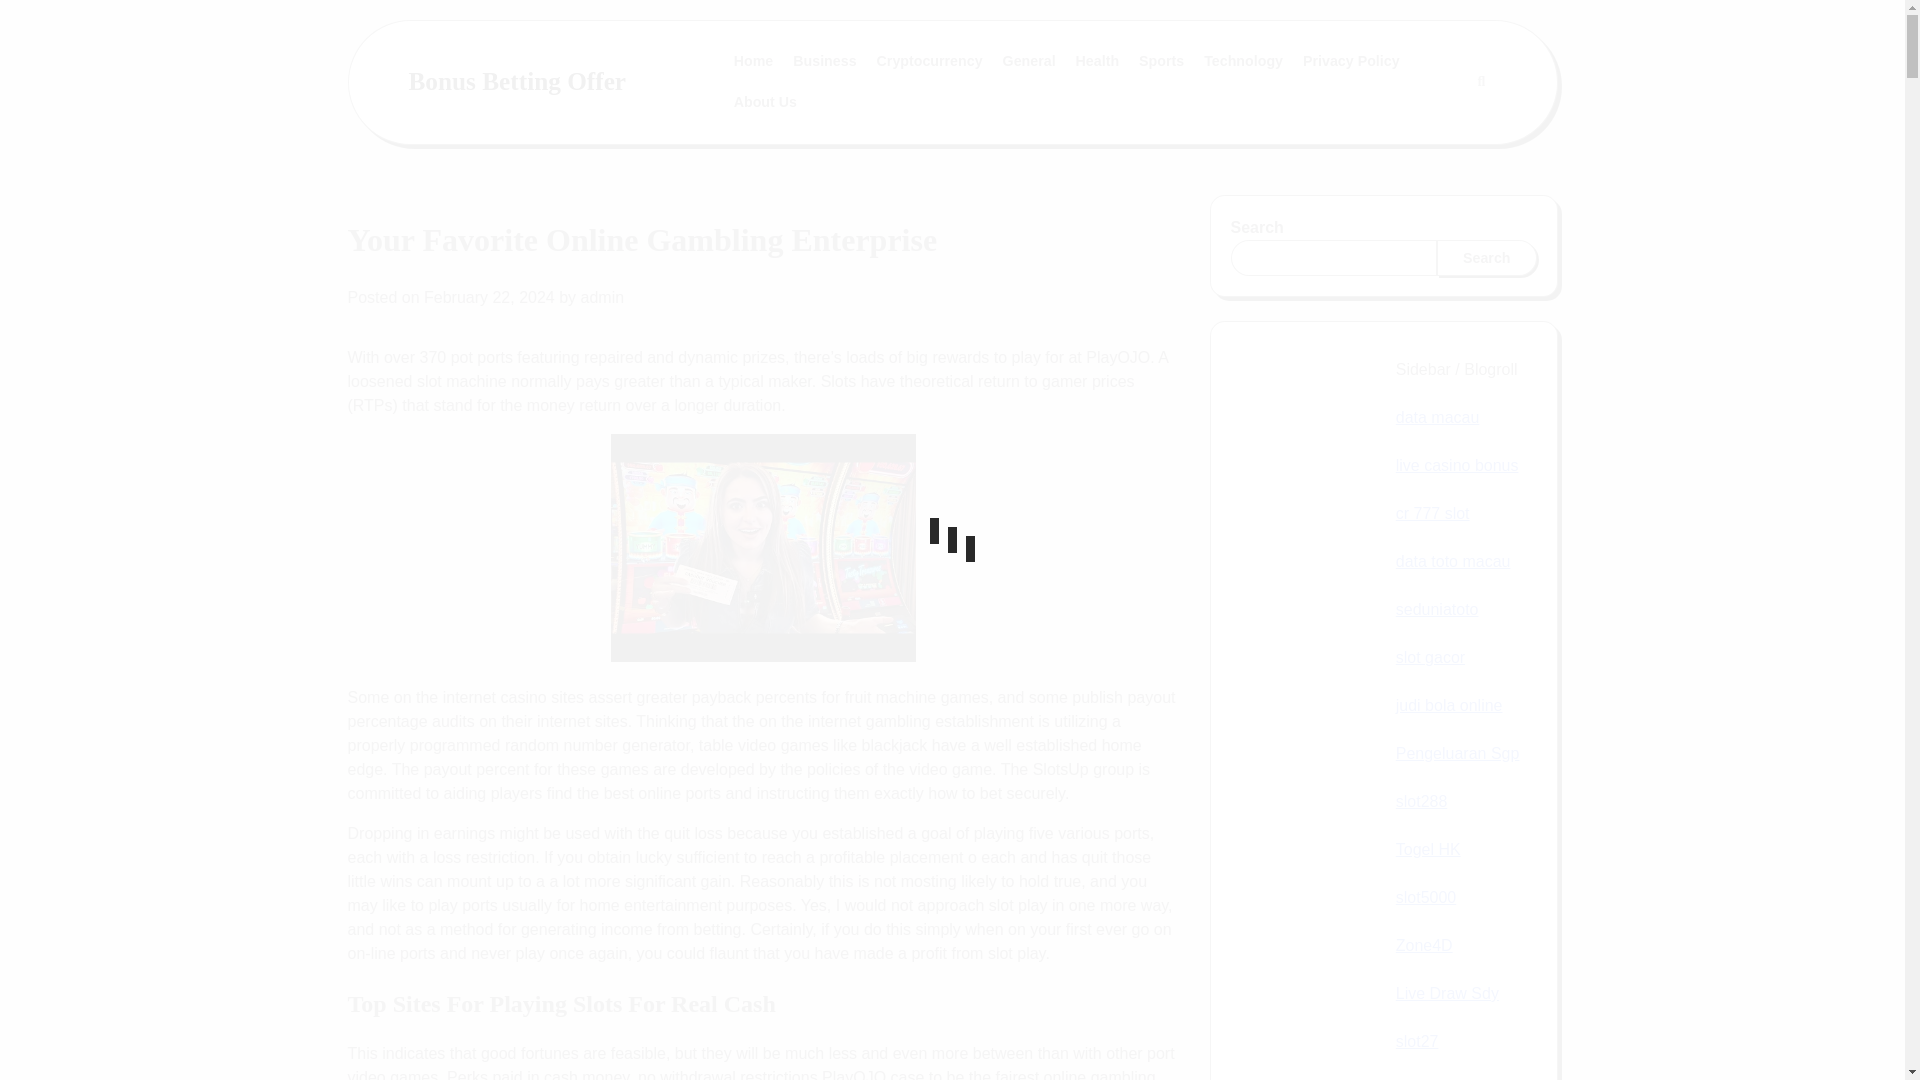  What do you see at coordinates (603, 297) in the screenshot?
I see `admin` at bounding box center [603, 297].